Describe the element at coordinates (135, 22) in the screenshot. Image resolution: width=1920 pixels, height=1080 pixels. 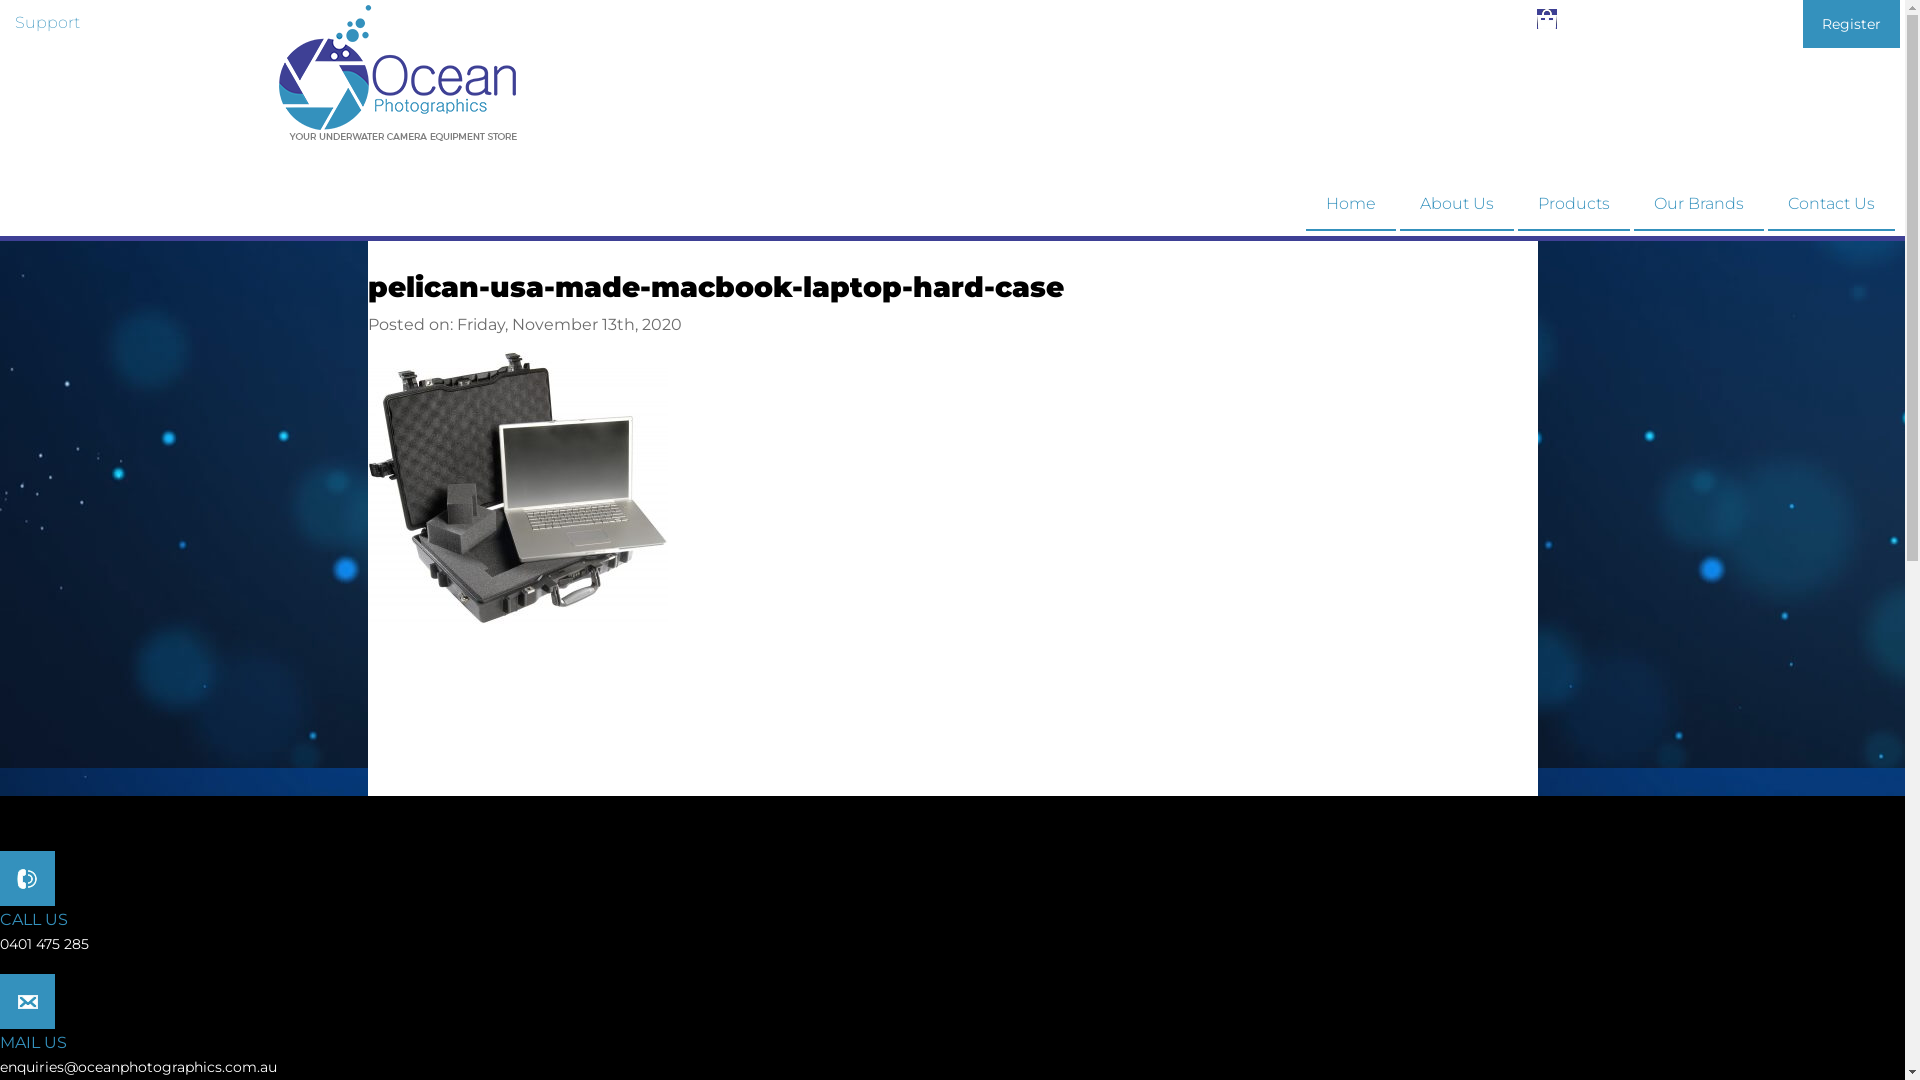
I see `Legal` at that location.